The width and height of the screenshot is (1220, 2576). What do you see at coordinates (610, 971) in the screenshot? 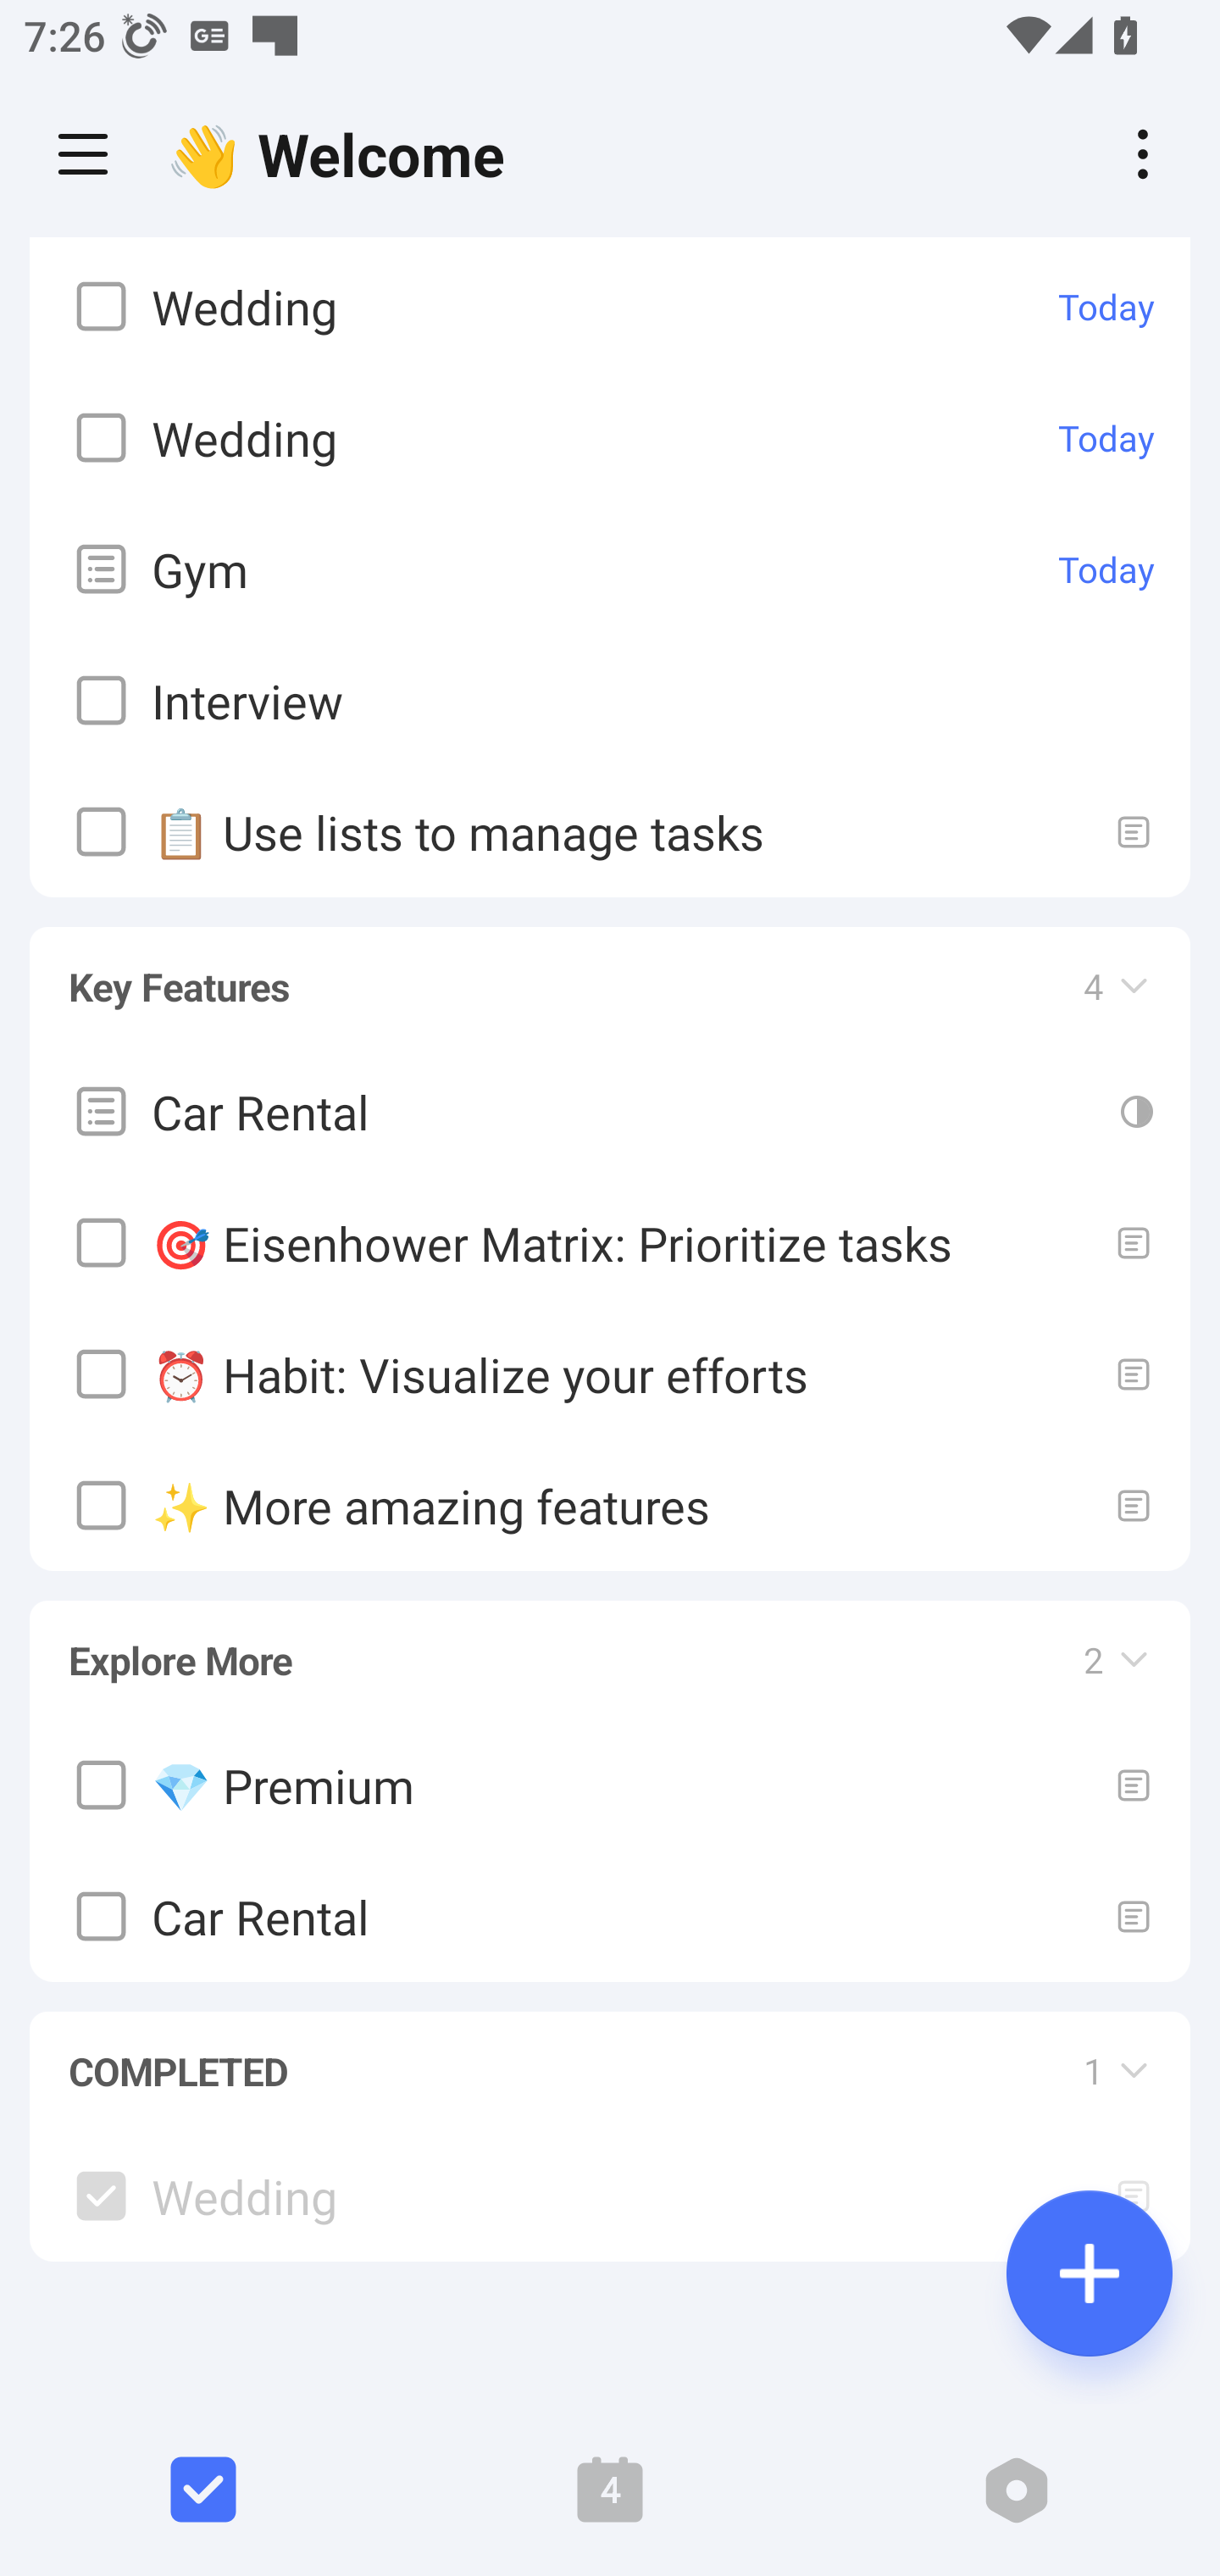
I see `Key Features 4` at bounding box center [610, 971].